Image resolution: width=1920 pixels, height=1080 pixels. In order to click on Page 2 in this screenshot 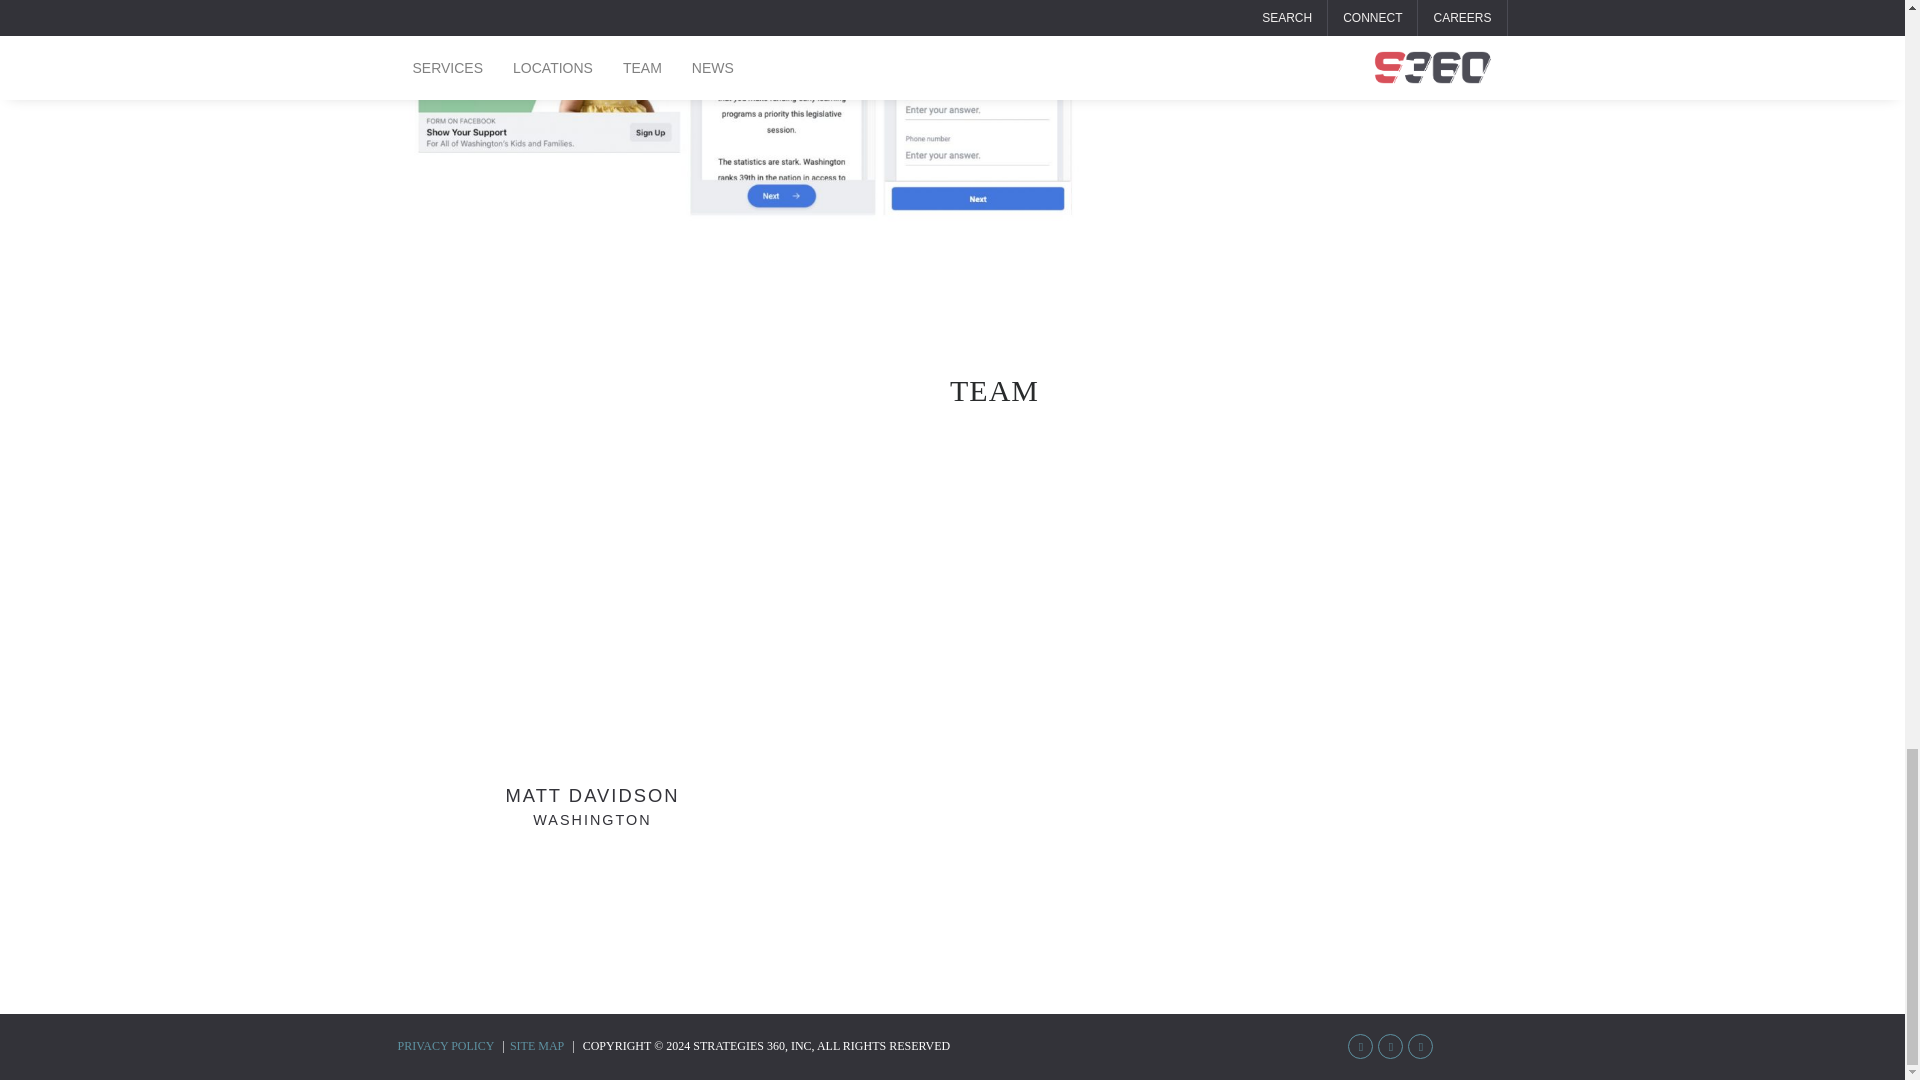, I will do `click(746, 113)`.